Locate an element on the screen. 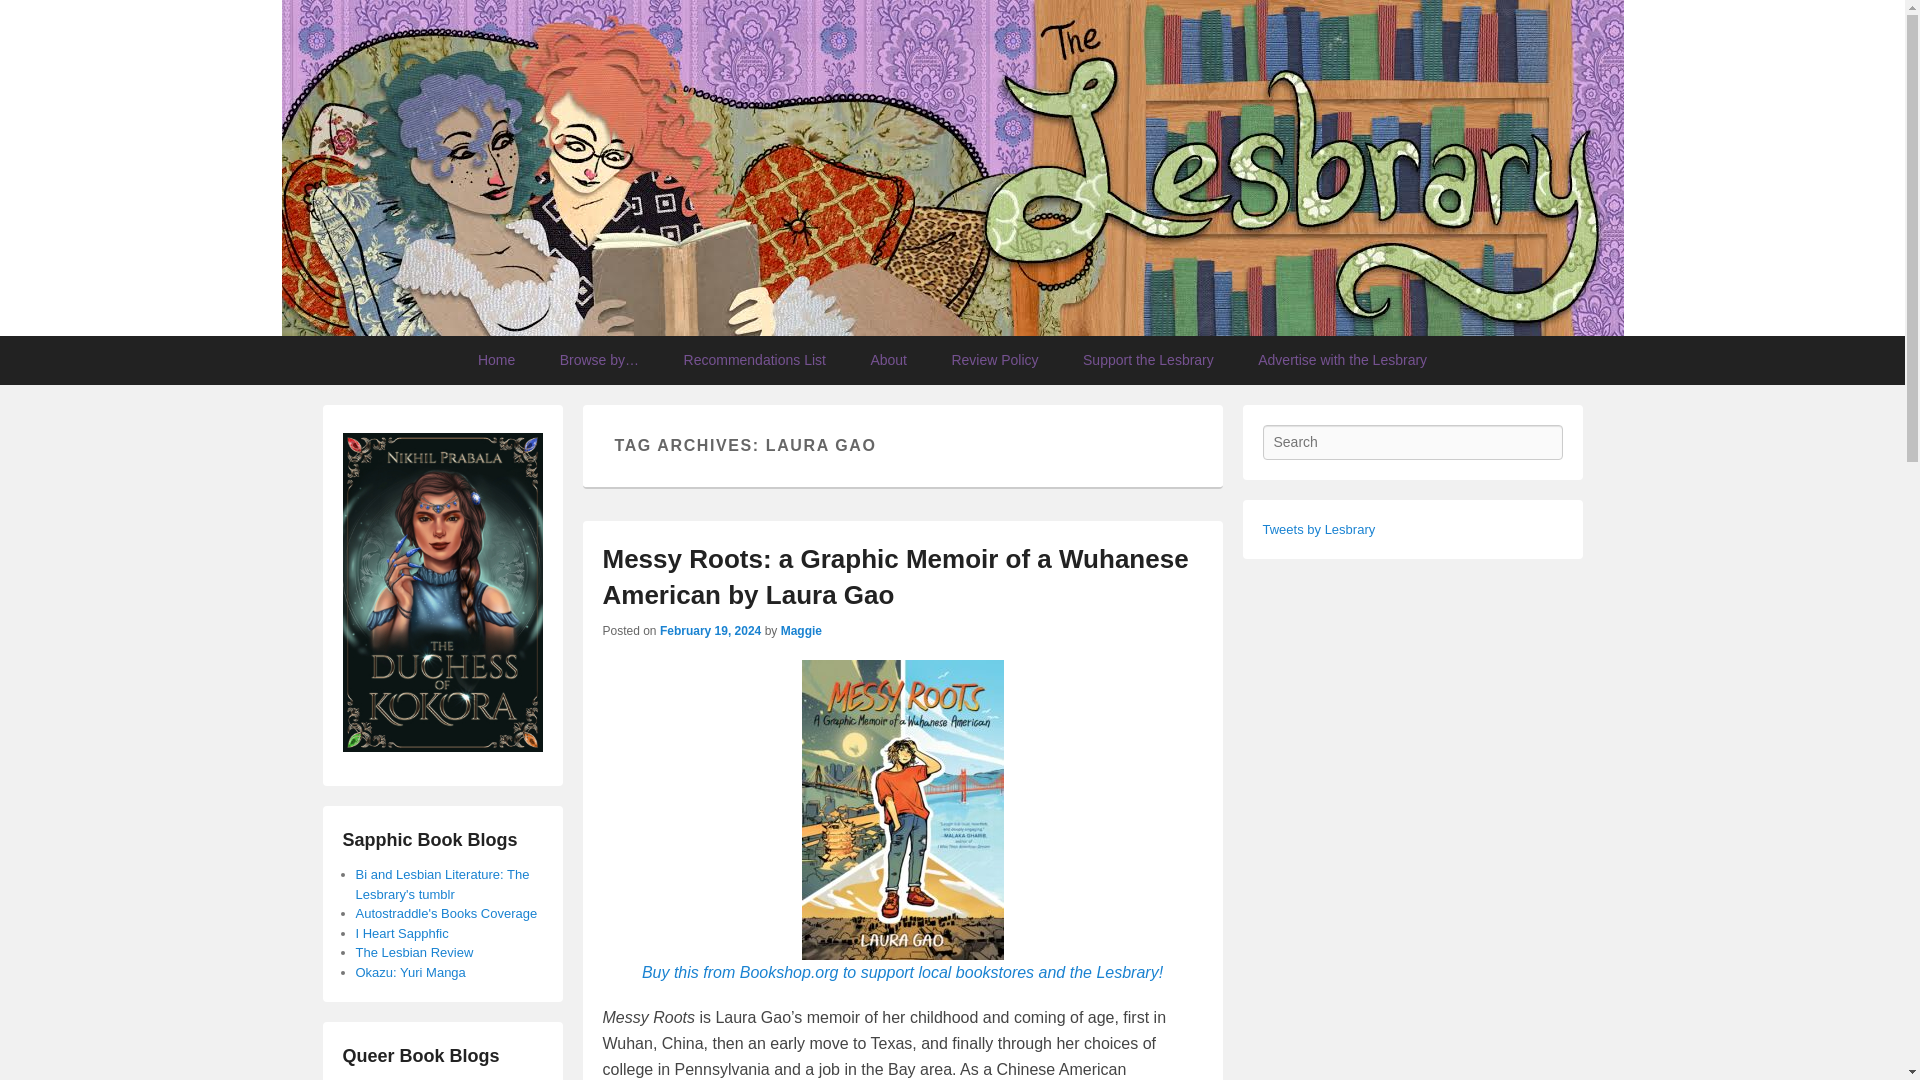 This screenshot has height=1080, width=1920. 3:30 am is located at coordinates (710, 631).